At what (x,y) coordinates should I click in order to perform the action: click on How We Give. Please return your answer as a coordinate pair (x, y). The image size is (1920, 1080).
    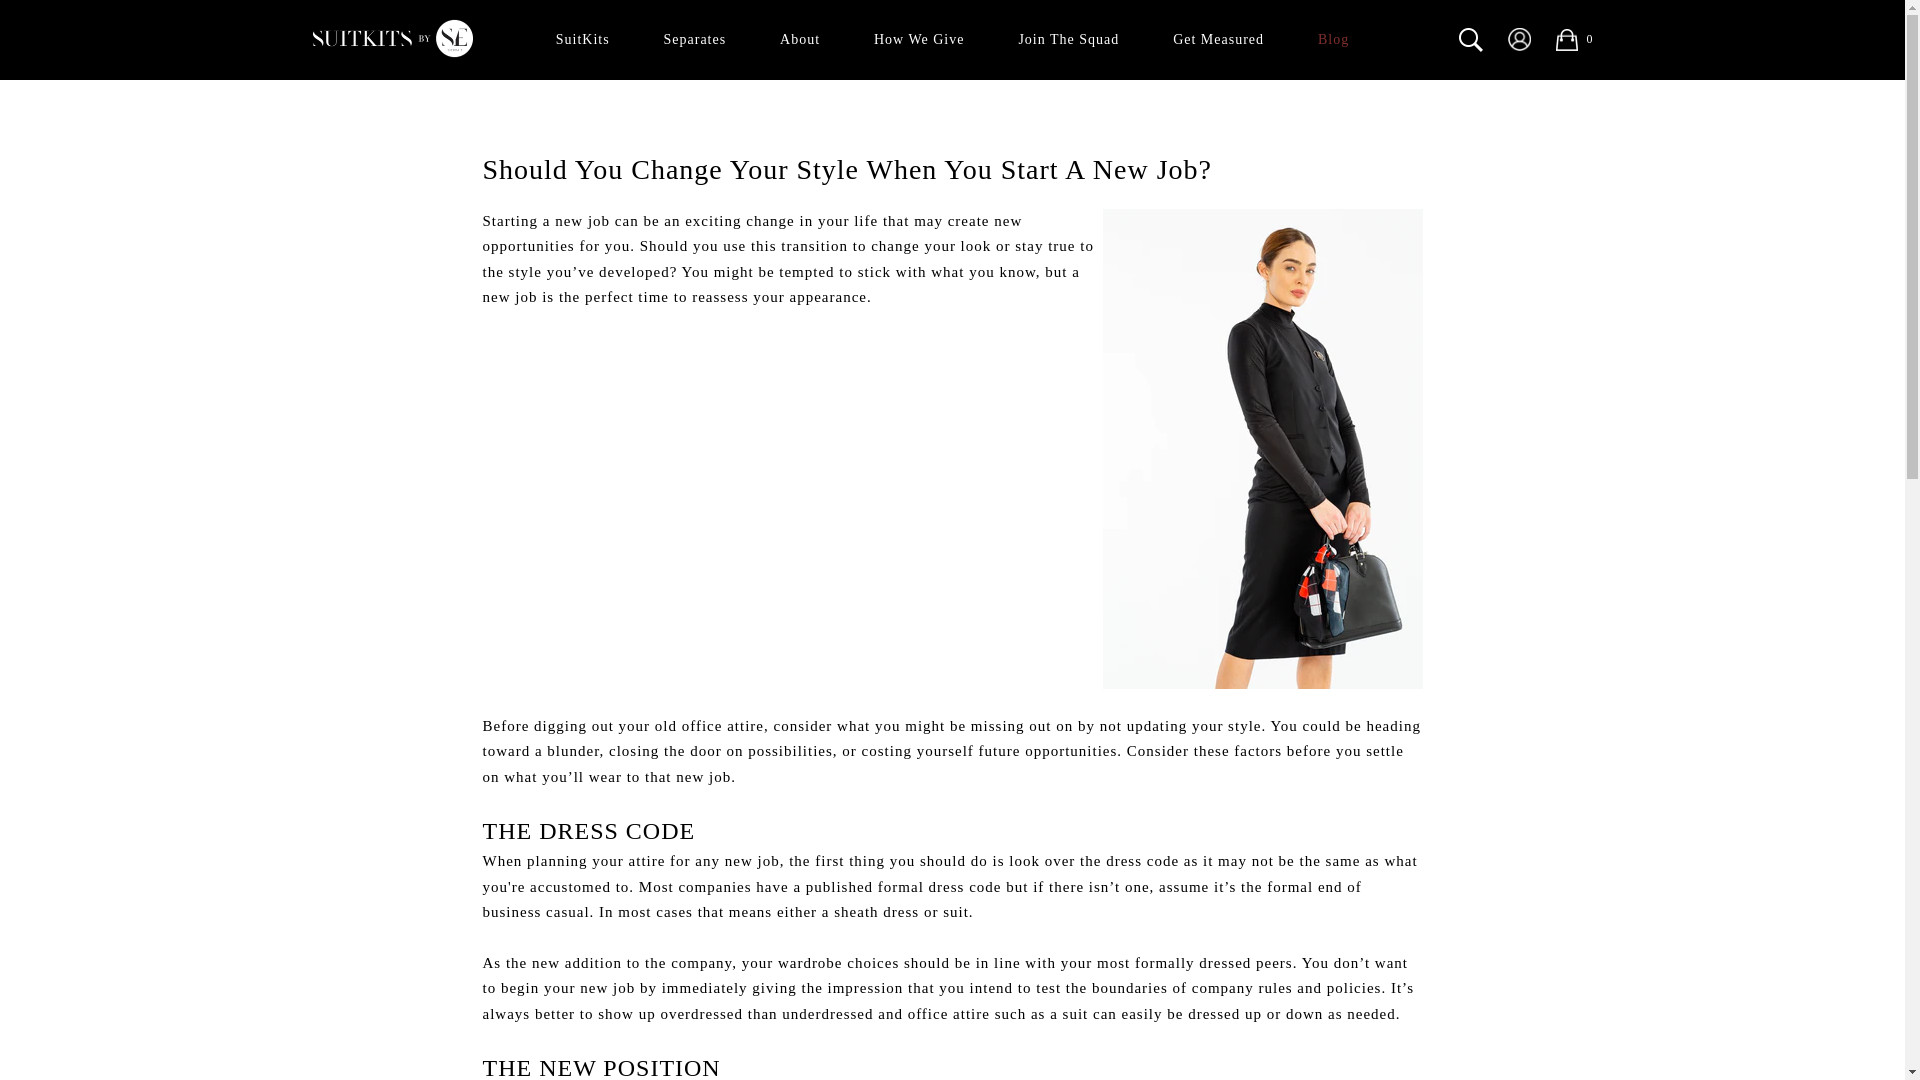
    Looking at the image, I should click on (919, 40).